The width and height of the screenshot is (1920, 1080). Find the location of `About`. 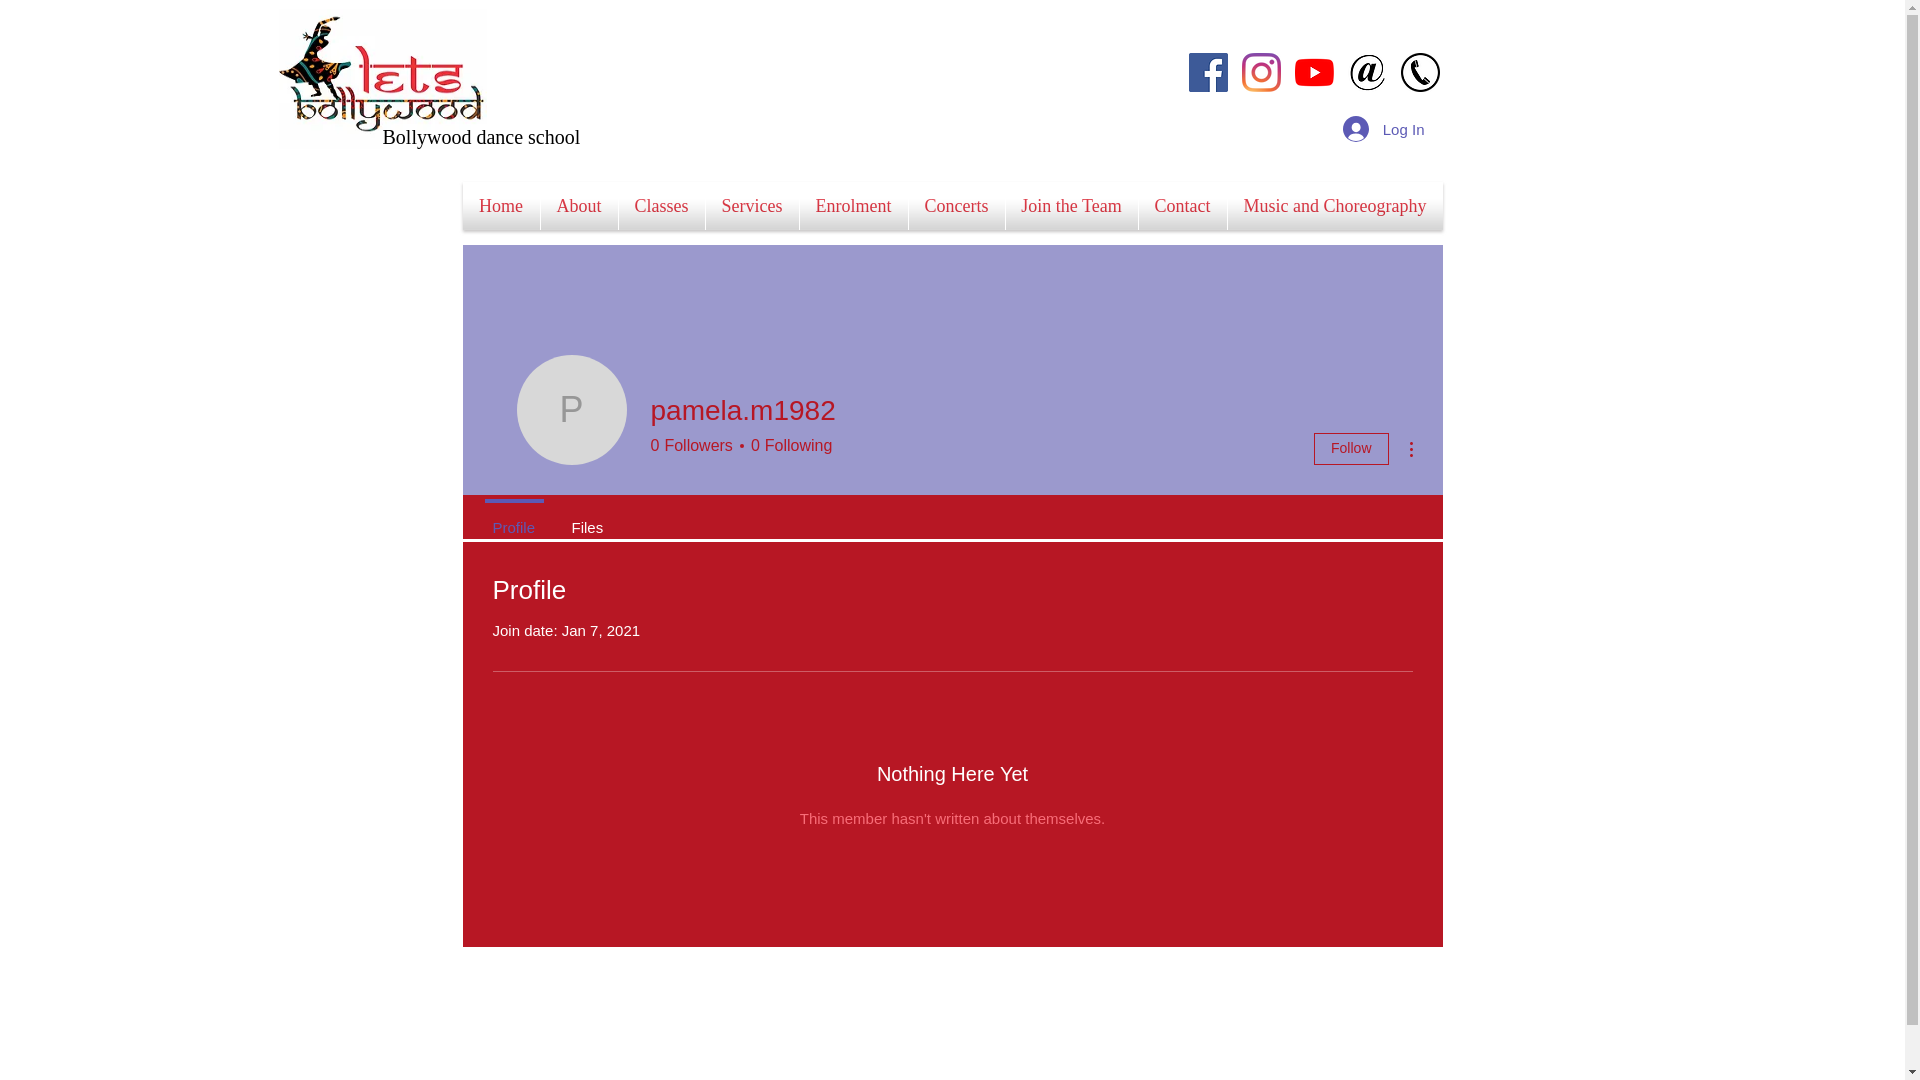

About is located at coordinates (578, 206).